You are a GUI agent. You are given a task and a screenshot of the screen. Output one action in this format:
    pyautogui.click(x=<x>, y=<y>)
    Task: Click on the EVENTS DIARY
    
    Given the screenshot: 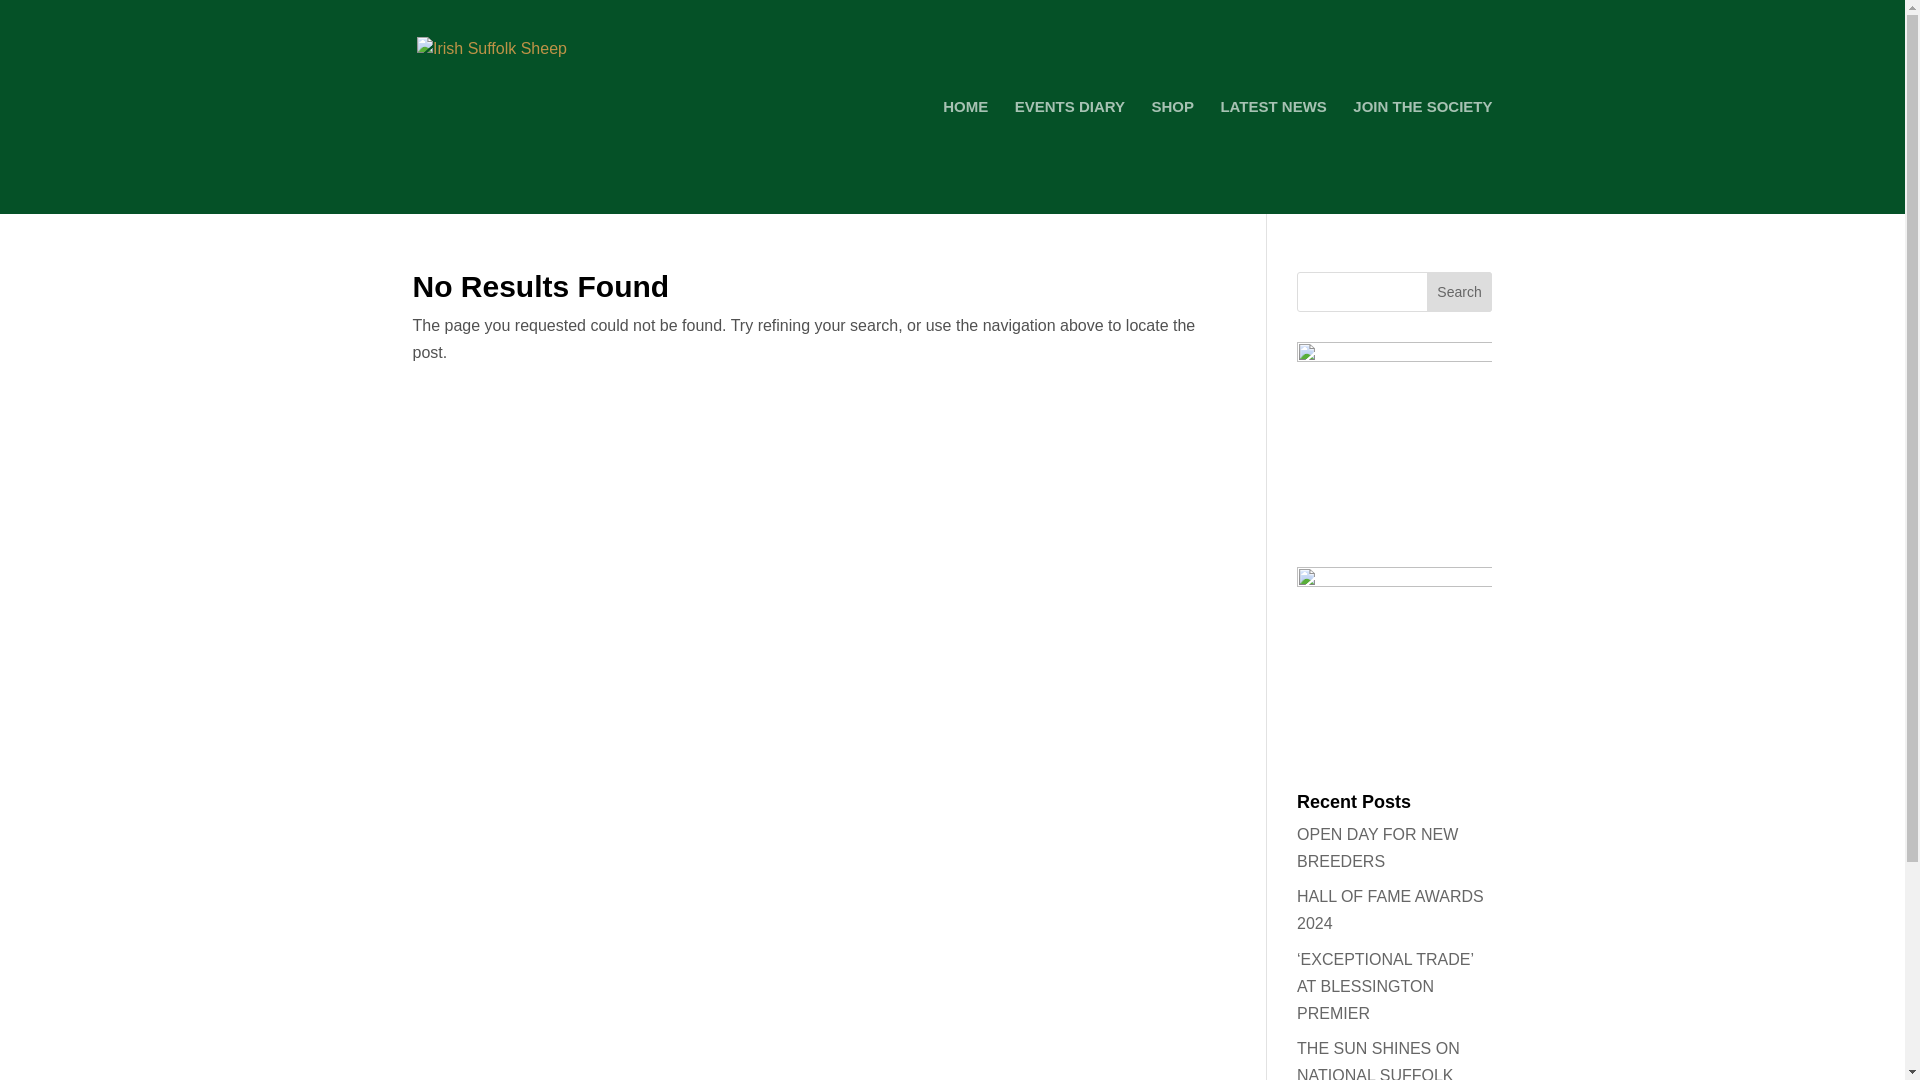 What is the action you would take?
    pyautogui.click(x=1070, y=156)
    